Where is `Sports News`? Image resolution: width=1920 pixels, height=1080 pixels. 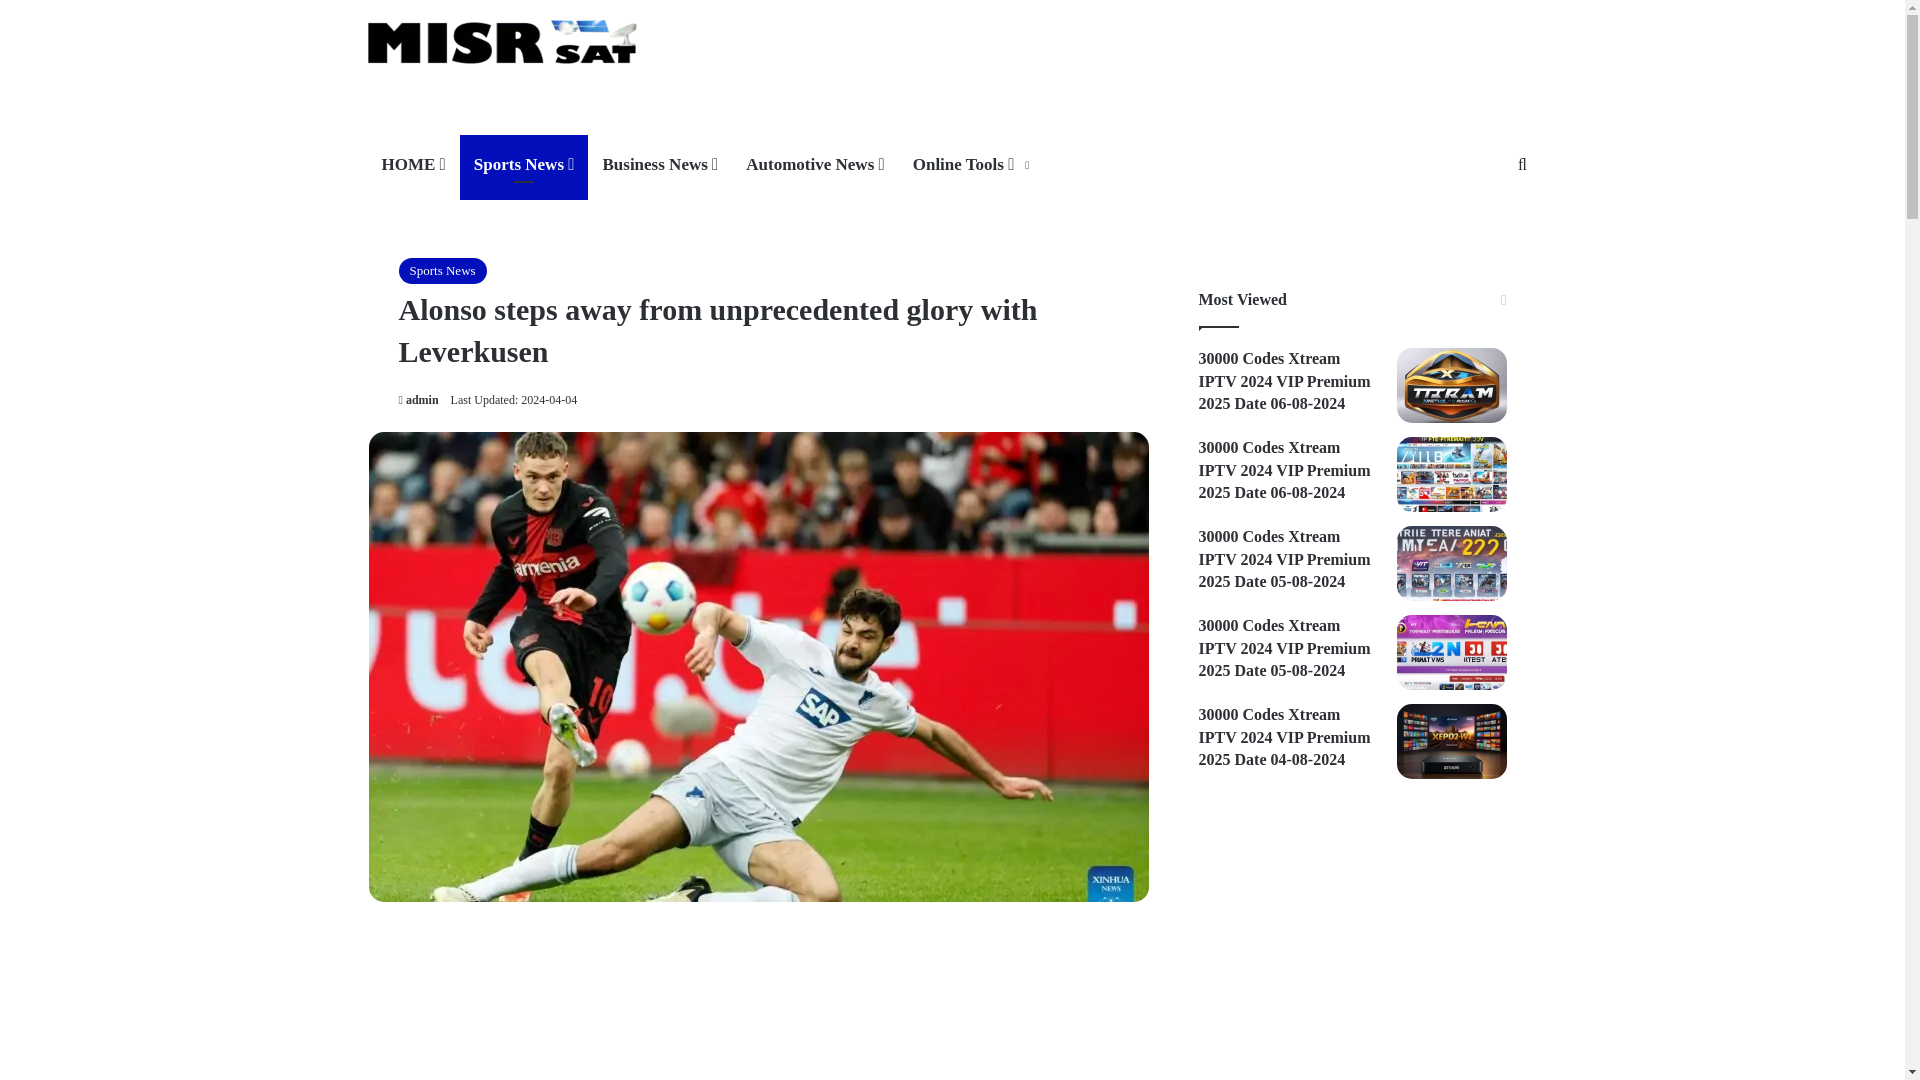
Sports News is located at coordinates (524, 165).